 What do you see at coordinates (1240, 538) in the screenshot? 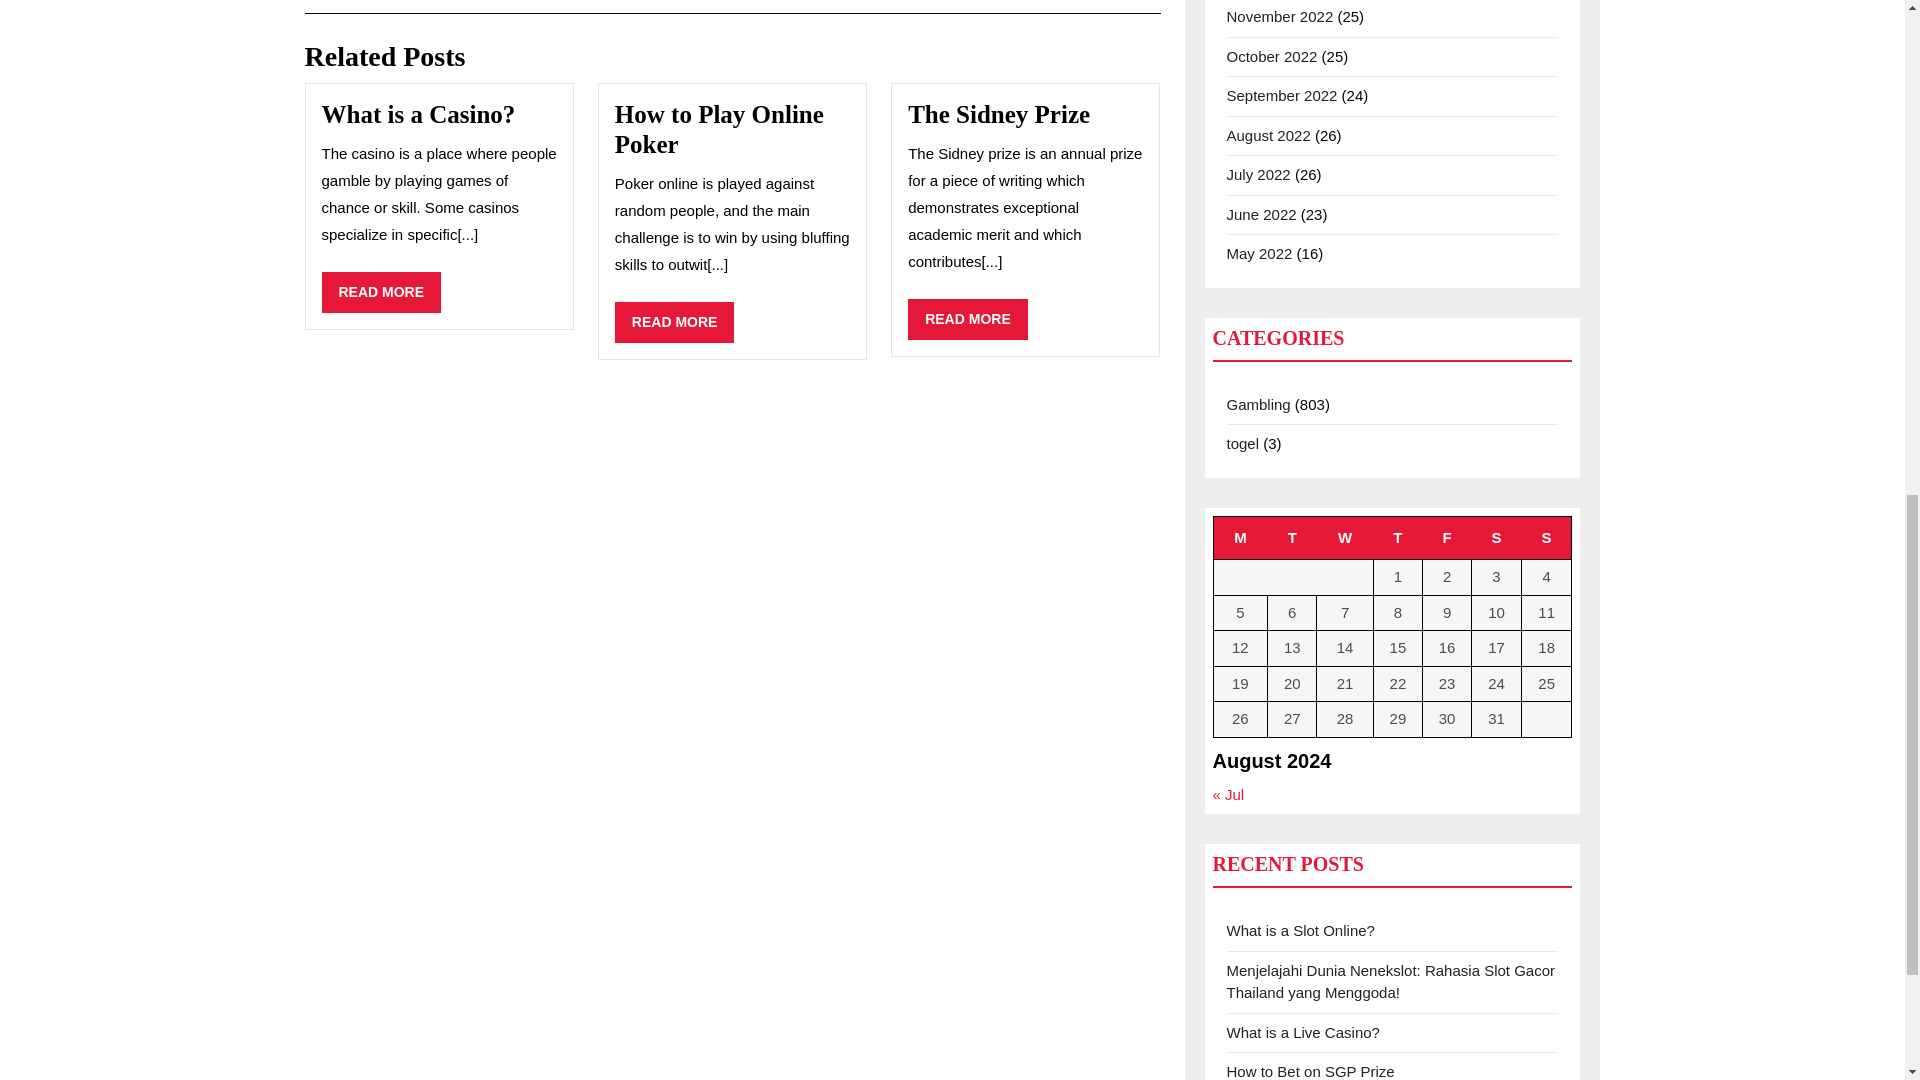
I see `Thursday` at bounding box center [1240, 538].